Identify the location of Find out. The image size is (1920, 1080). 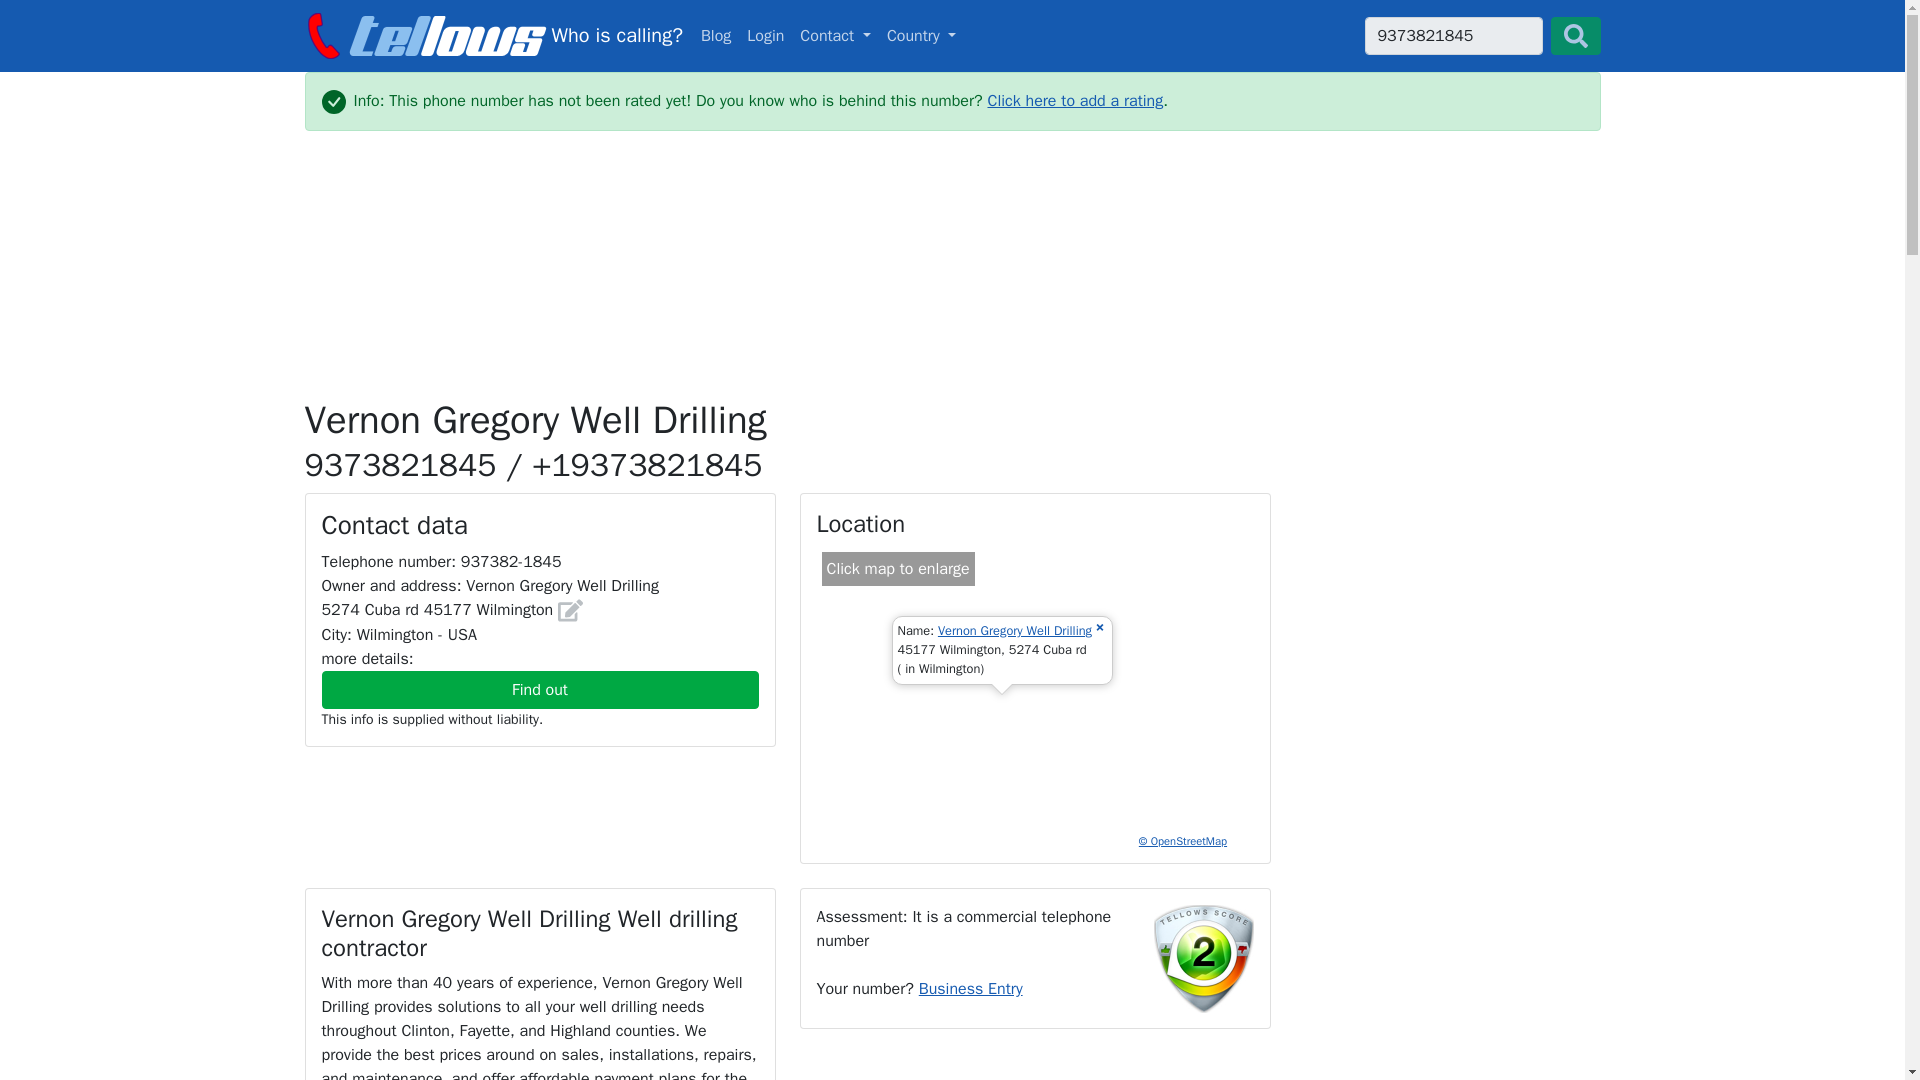
(492, 35).